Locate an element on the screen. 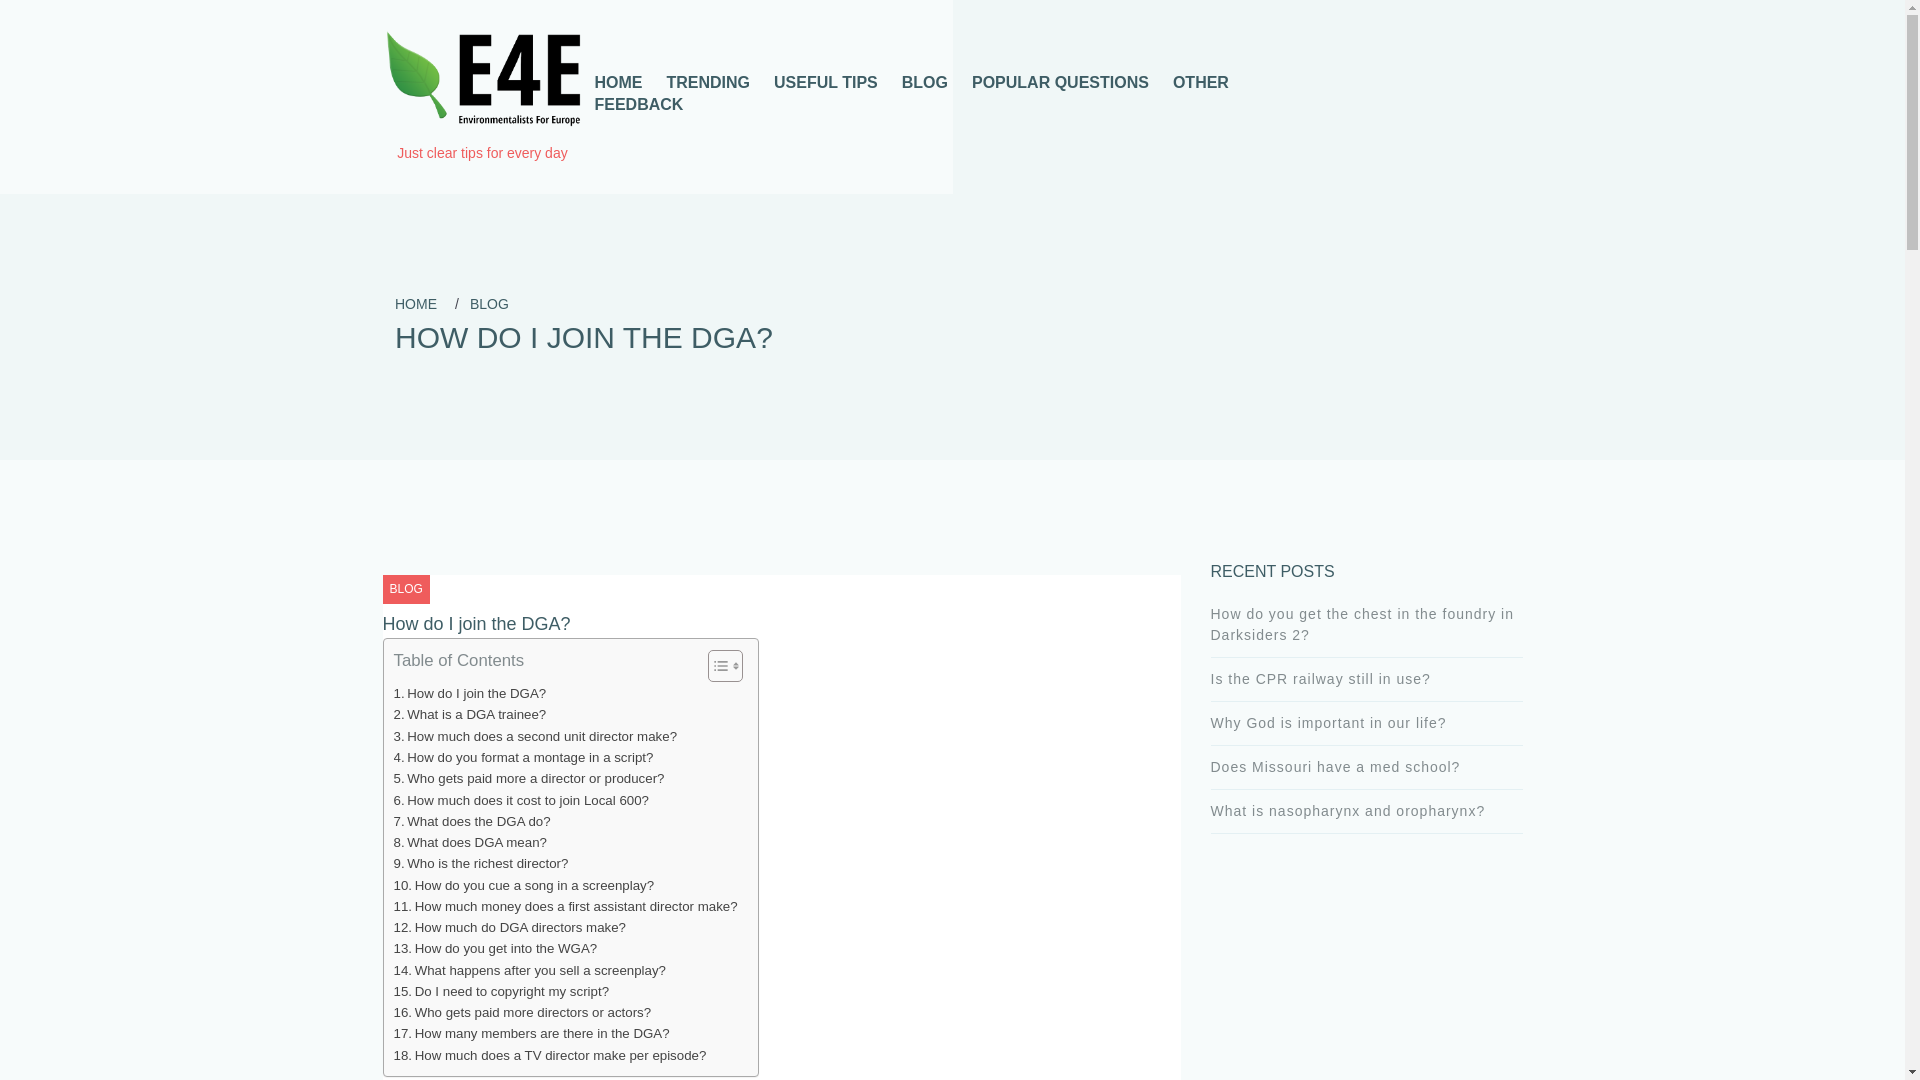 The image size is (1920, 1080). How much do DGA directors make? is located at coordinates (510, 927).